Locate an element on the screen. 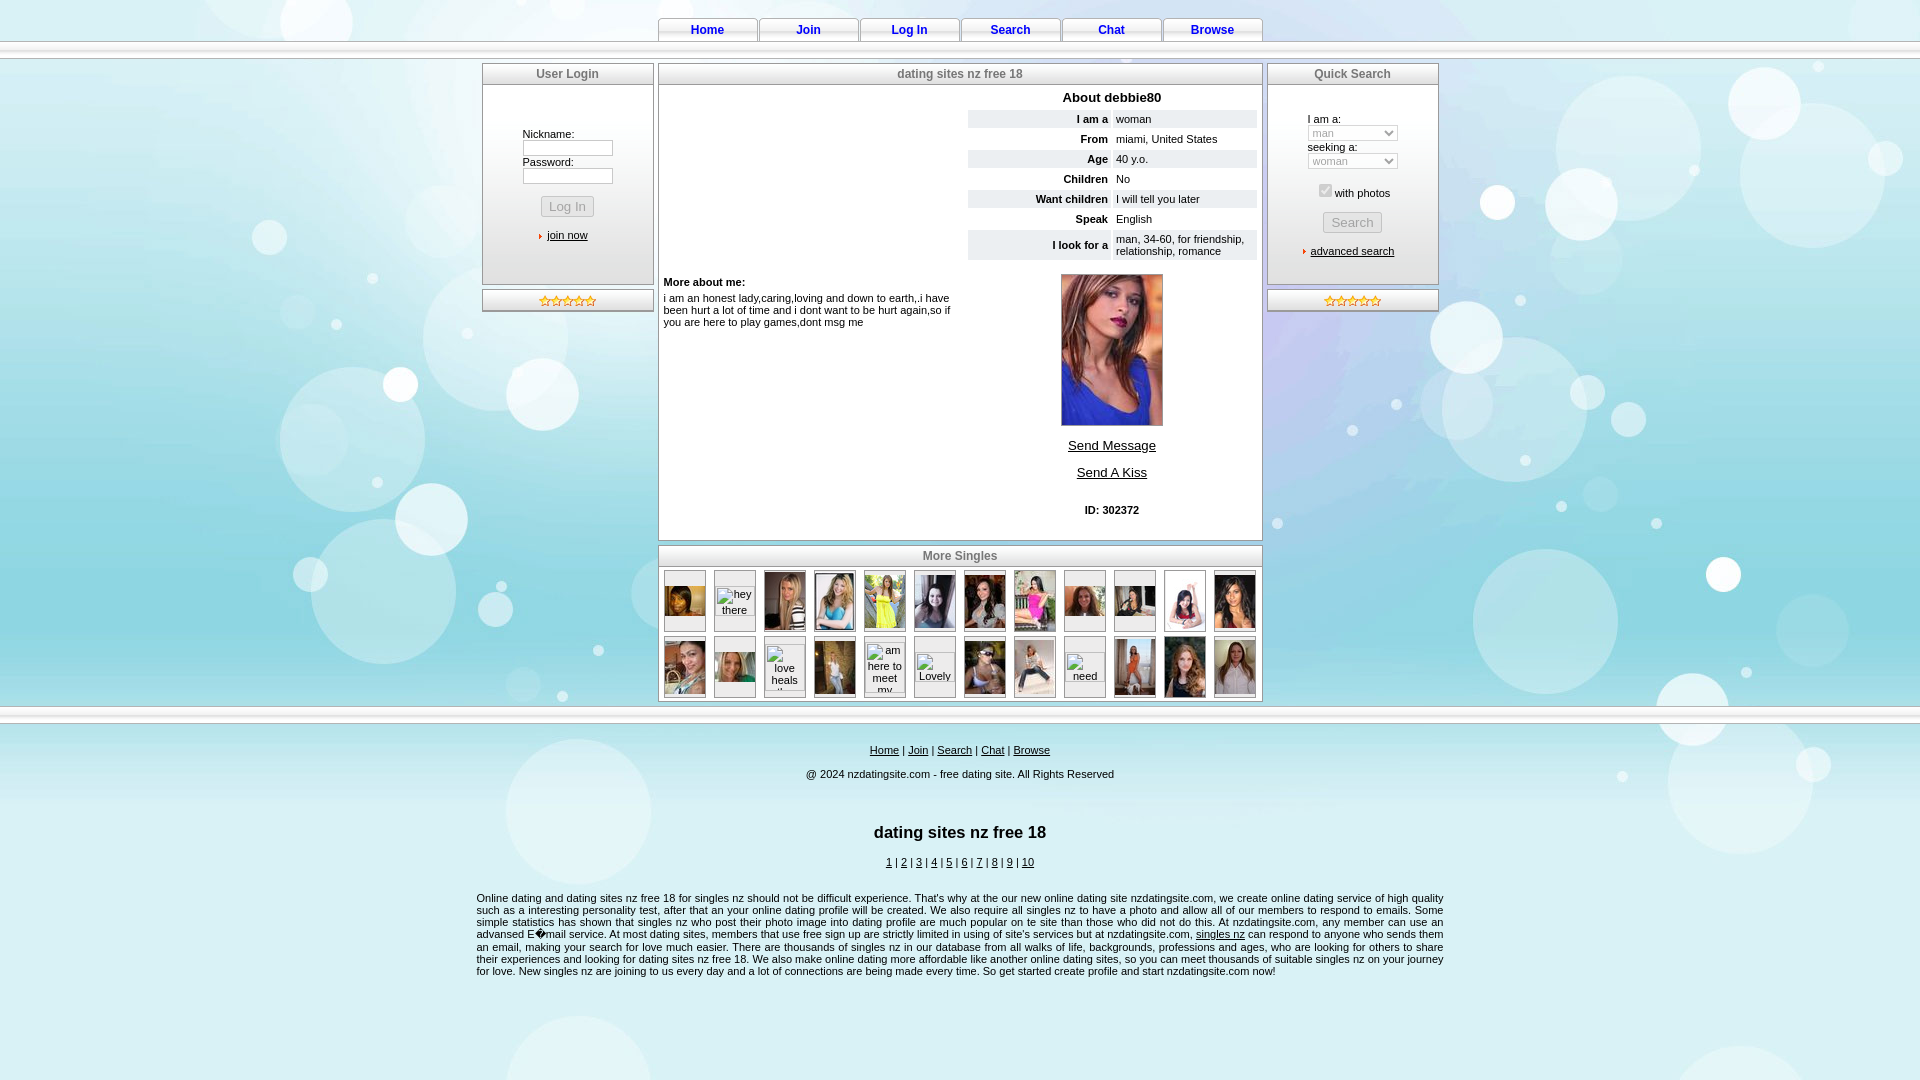 Image resolution: width=1920 pixels, height=1080 pixels. Search is located at coordinates (1351, 222).